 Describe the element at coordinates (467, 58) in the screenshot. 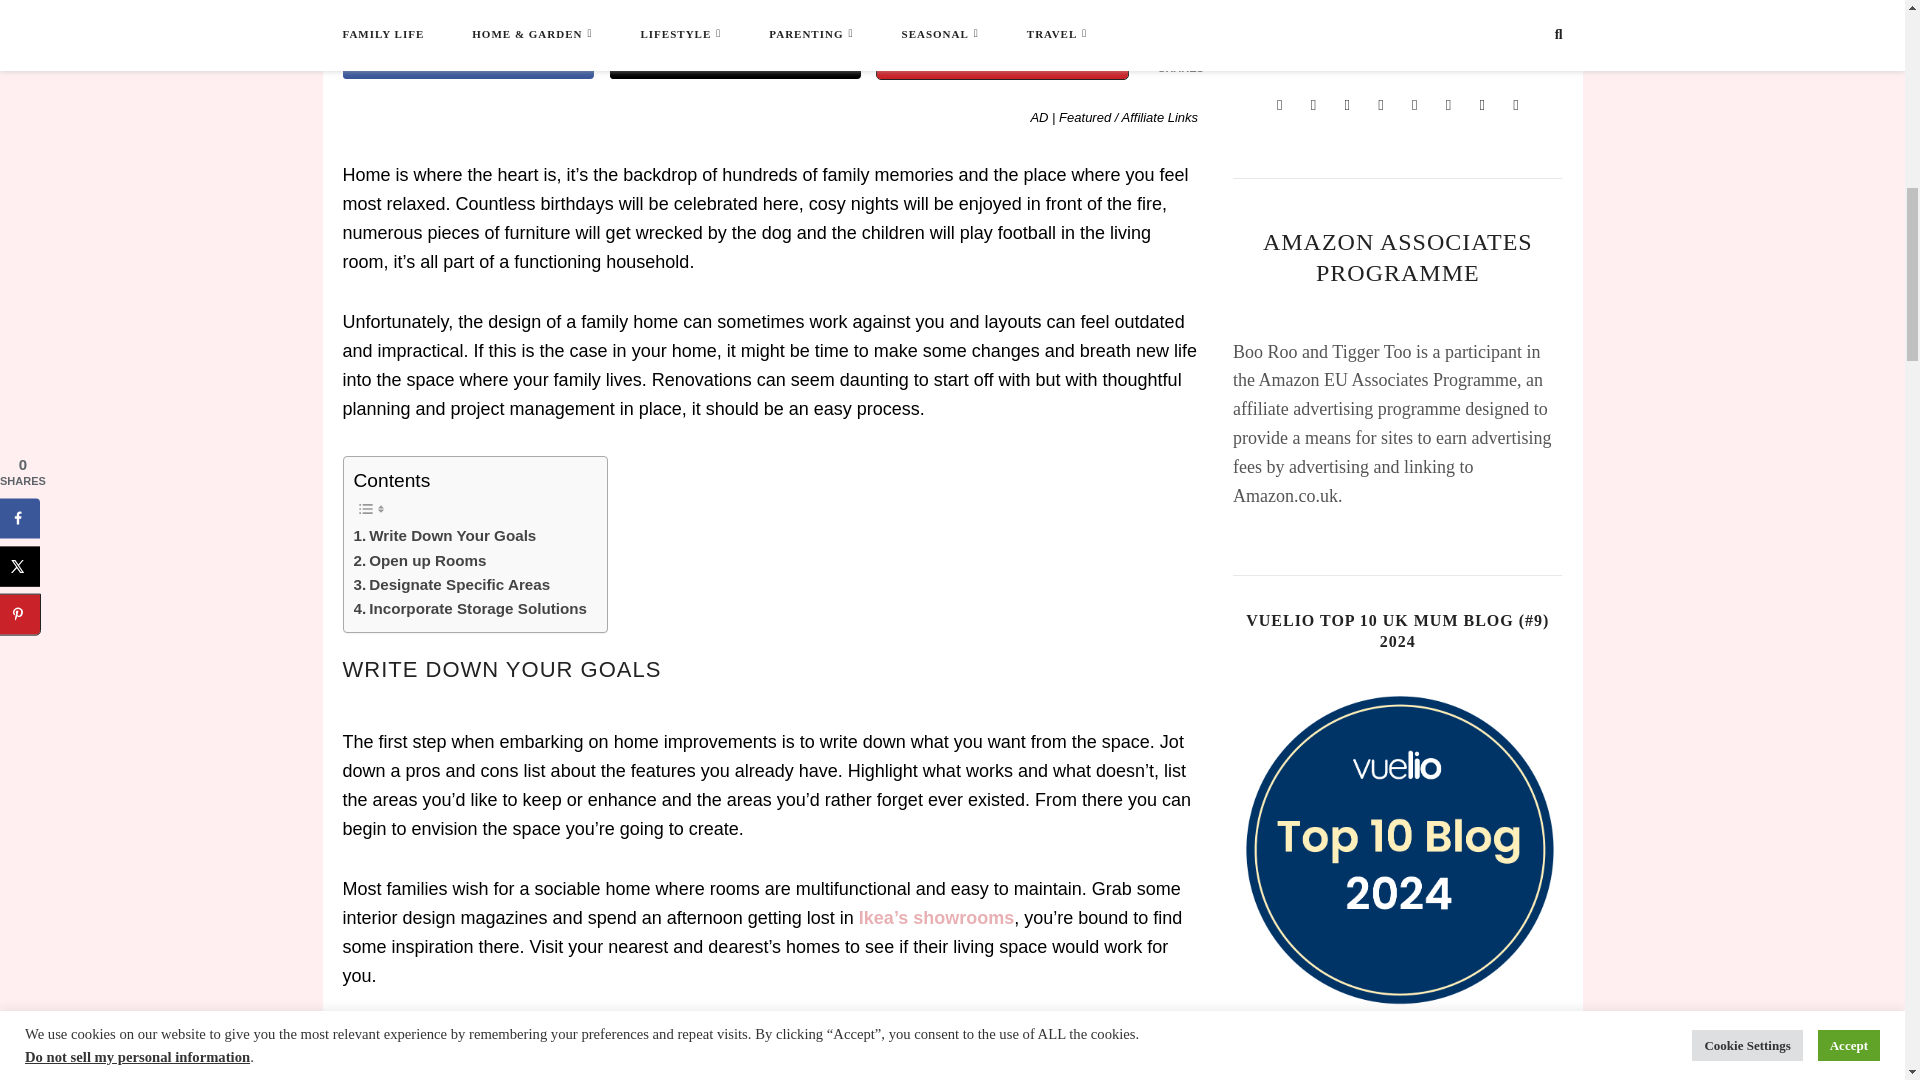

I see `Share on Facebook` at that location.